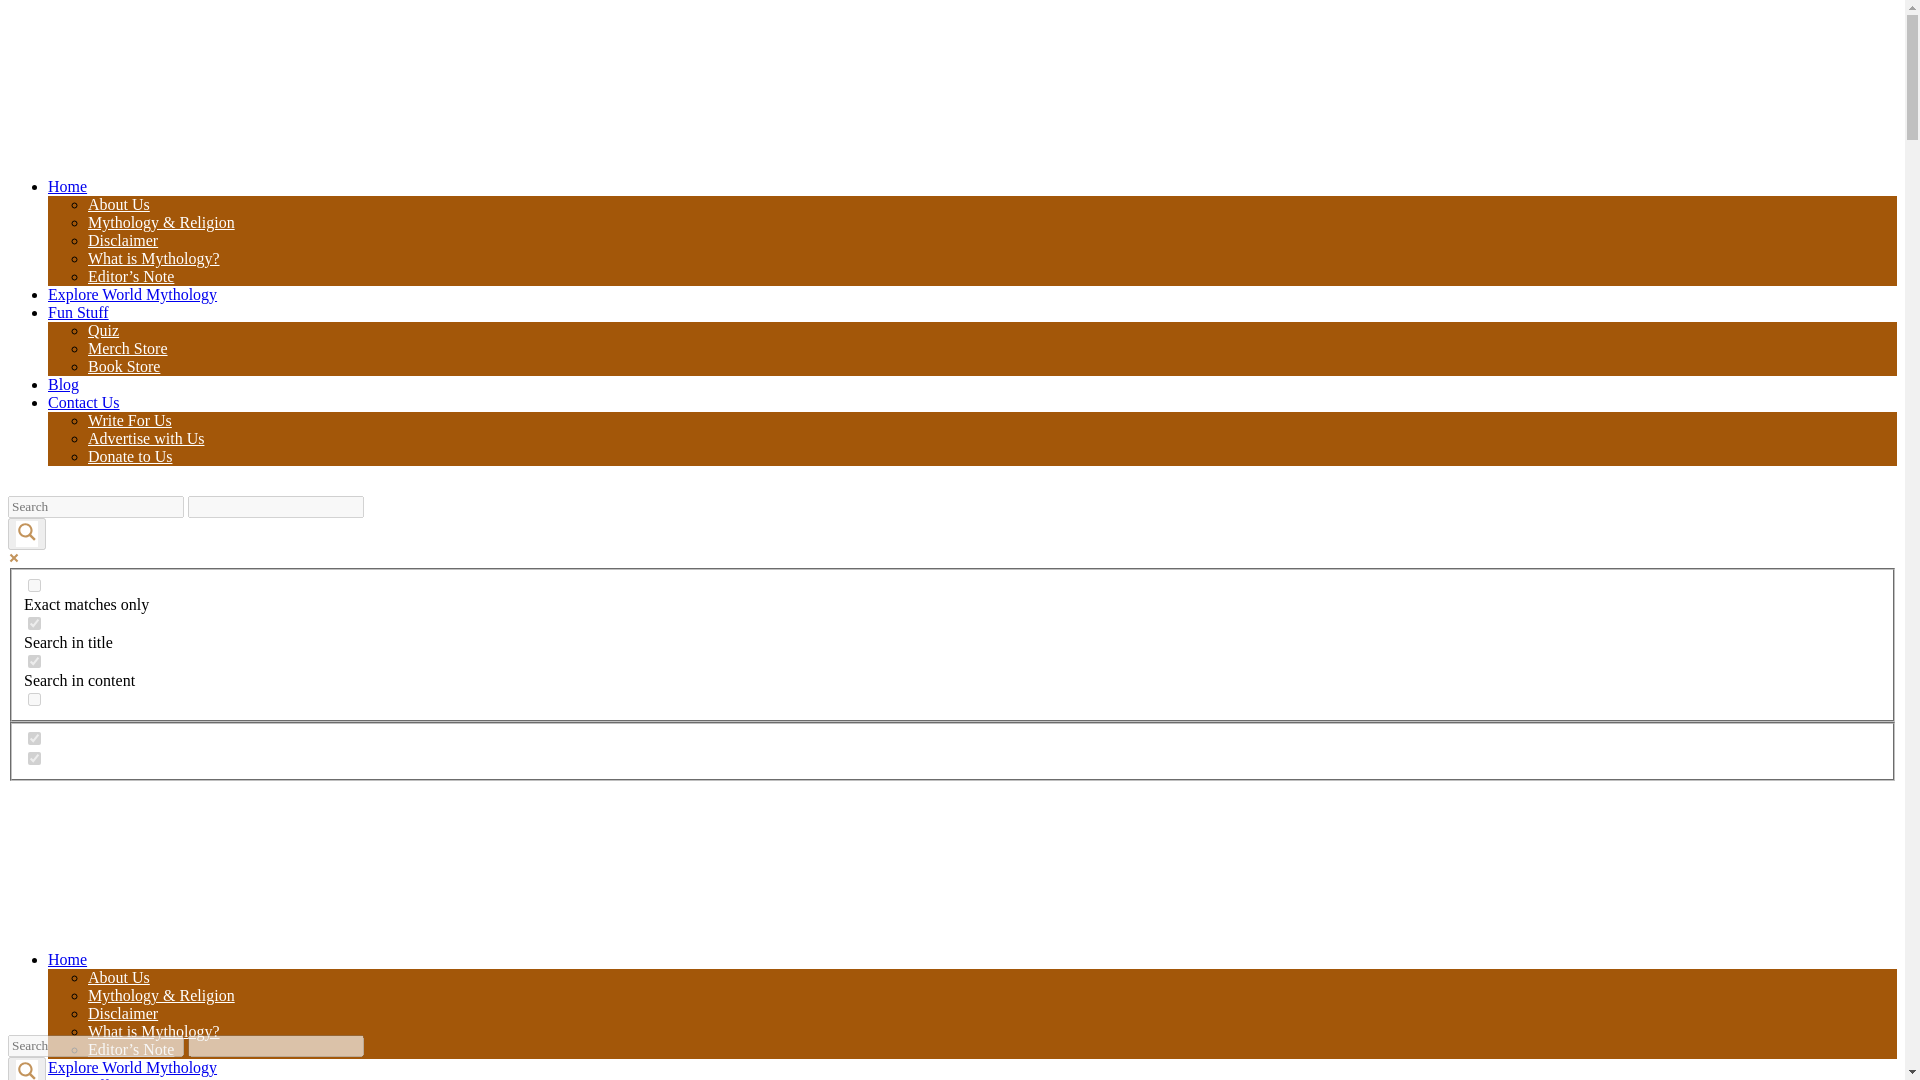 The width and height of the screenshot is (1920, 1080). What do you see at coordinates (130, 420) in the screenshot?
I see `Write For Us` at bounding box center [130, 420].